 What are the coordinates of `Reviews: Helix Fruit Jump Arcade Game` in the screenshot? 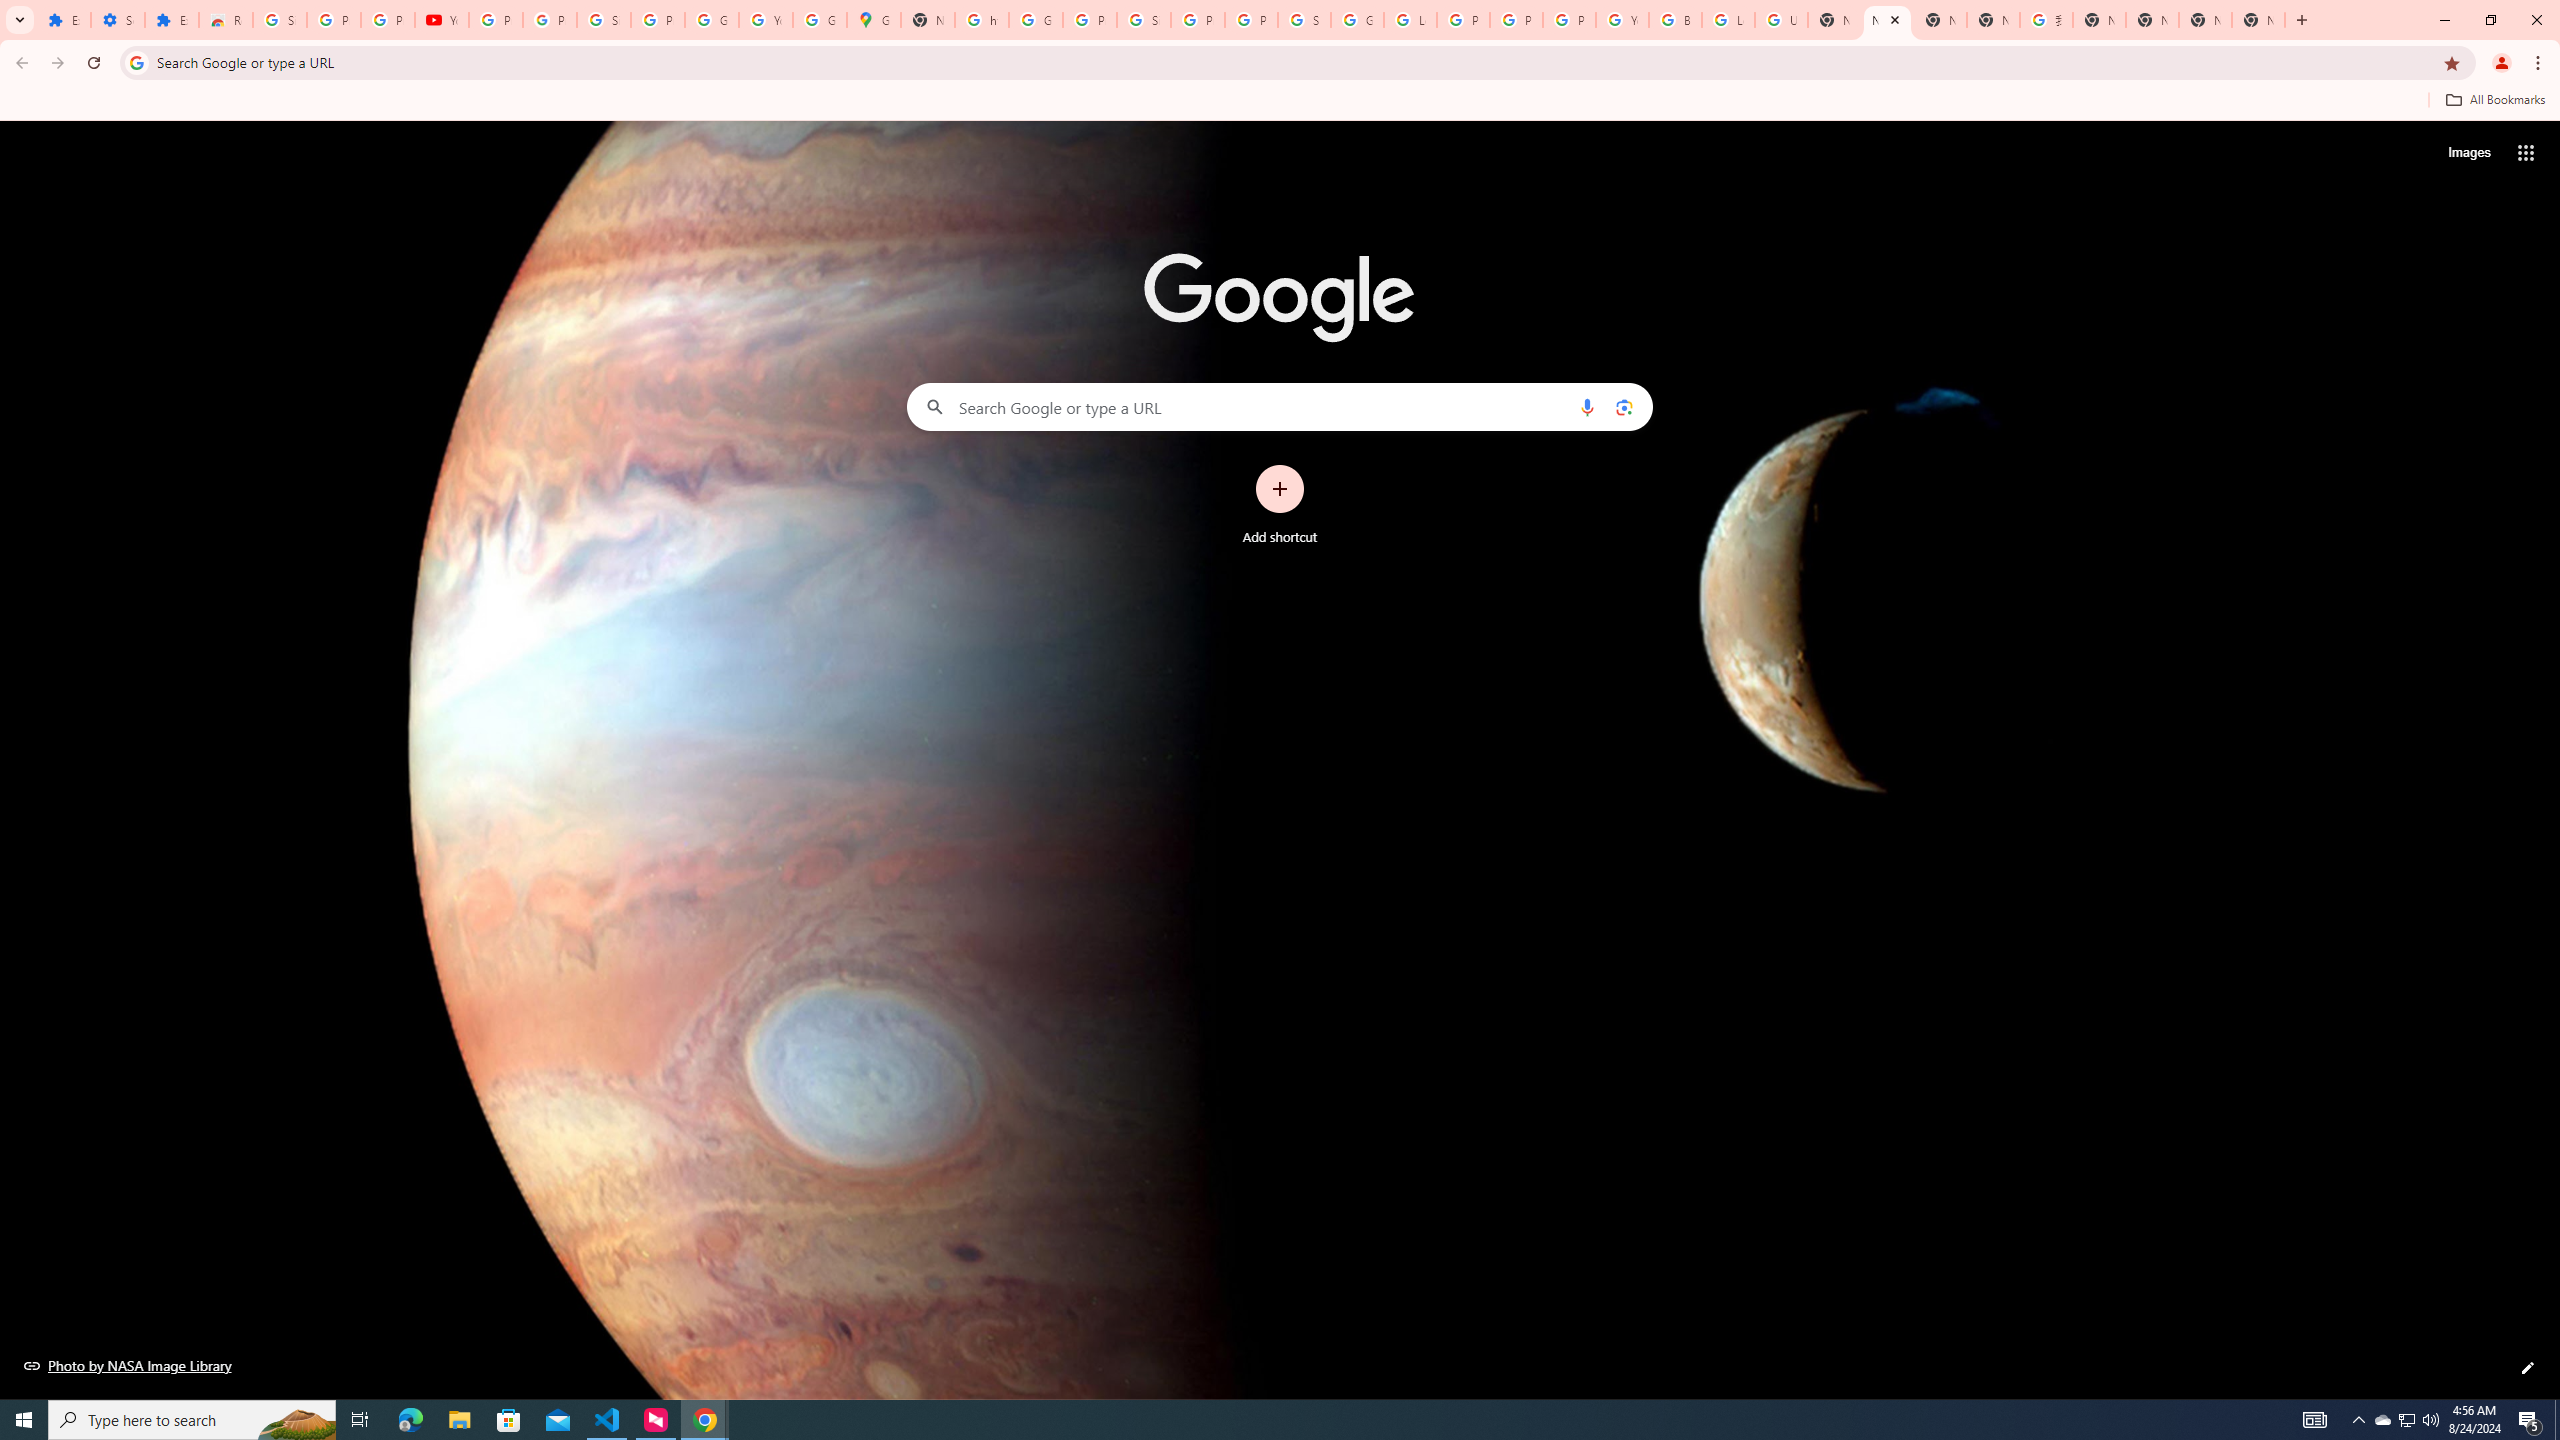 It's located at (225, 20).